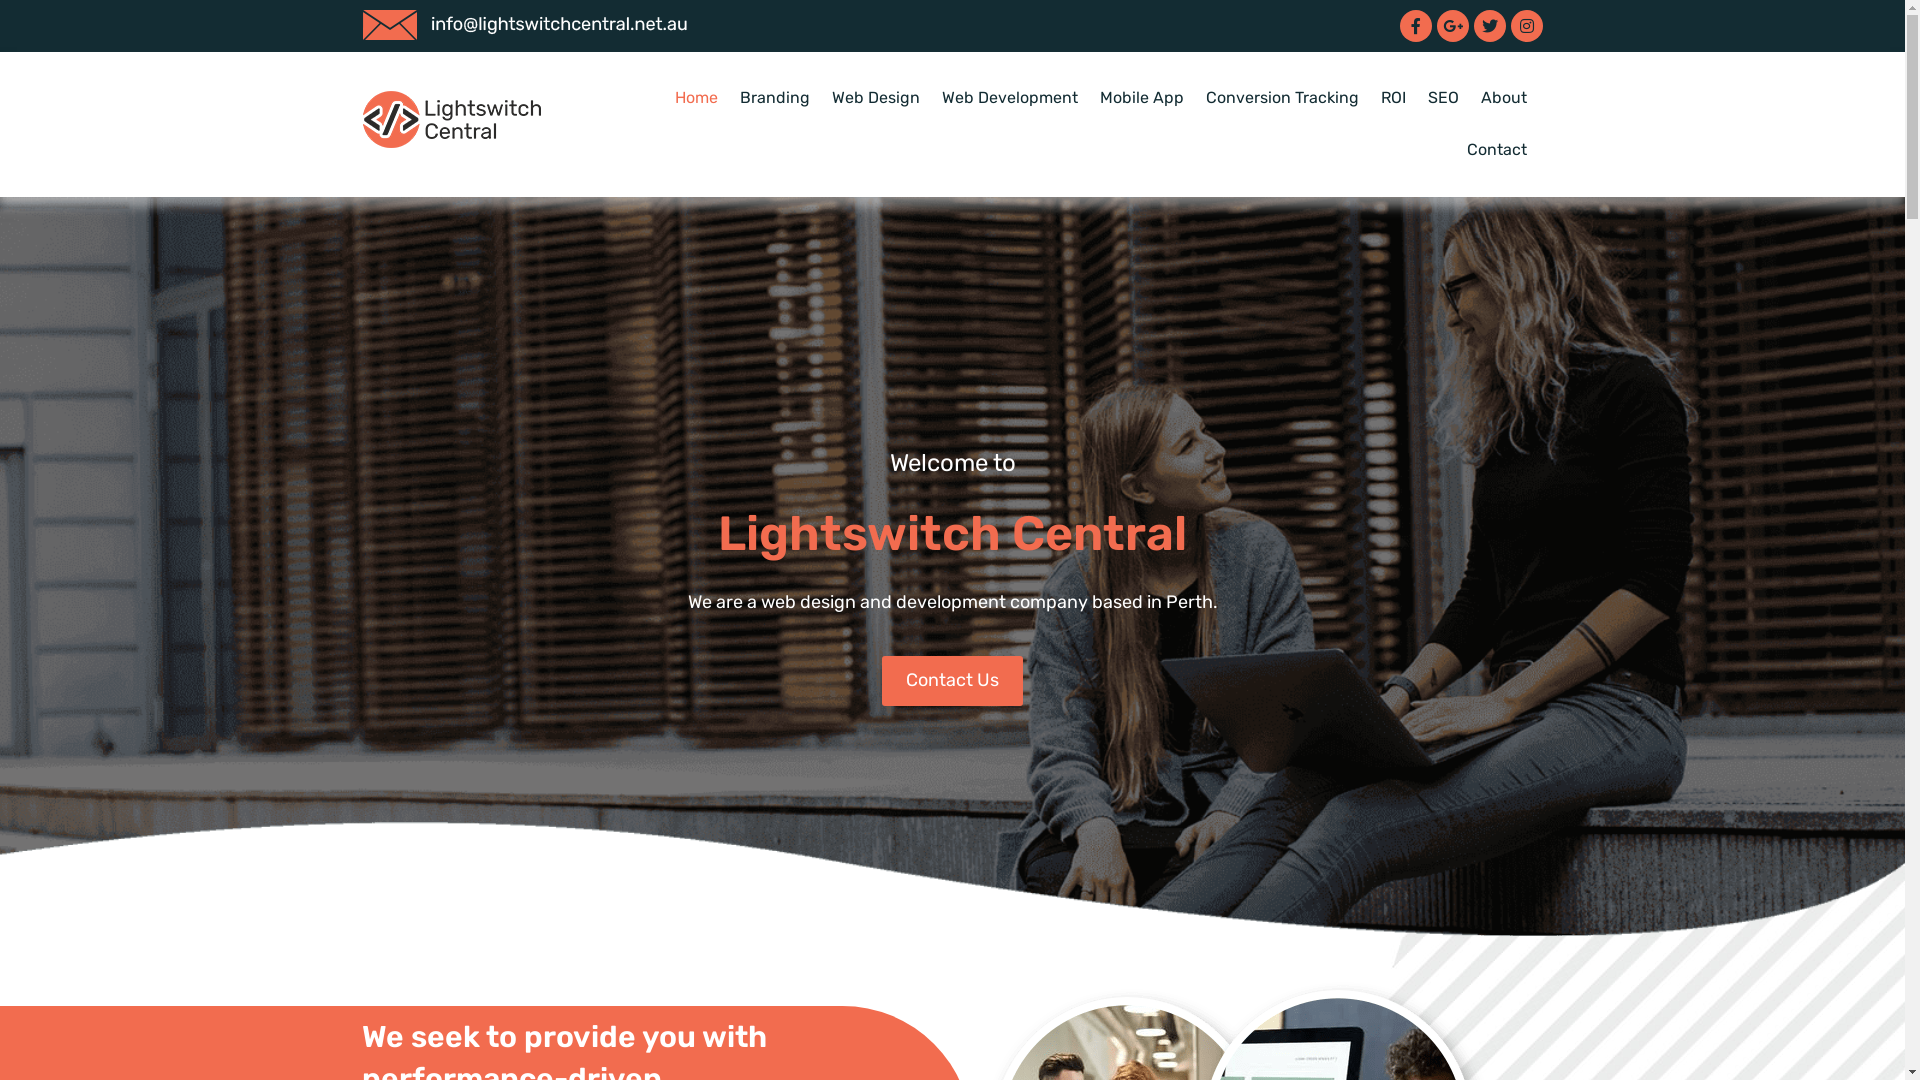 The width and height of the screenshot is (1920, 1080). I want to click on About, so click(1504, 98).